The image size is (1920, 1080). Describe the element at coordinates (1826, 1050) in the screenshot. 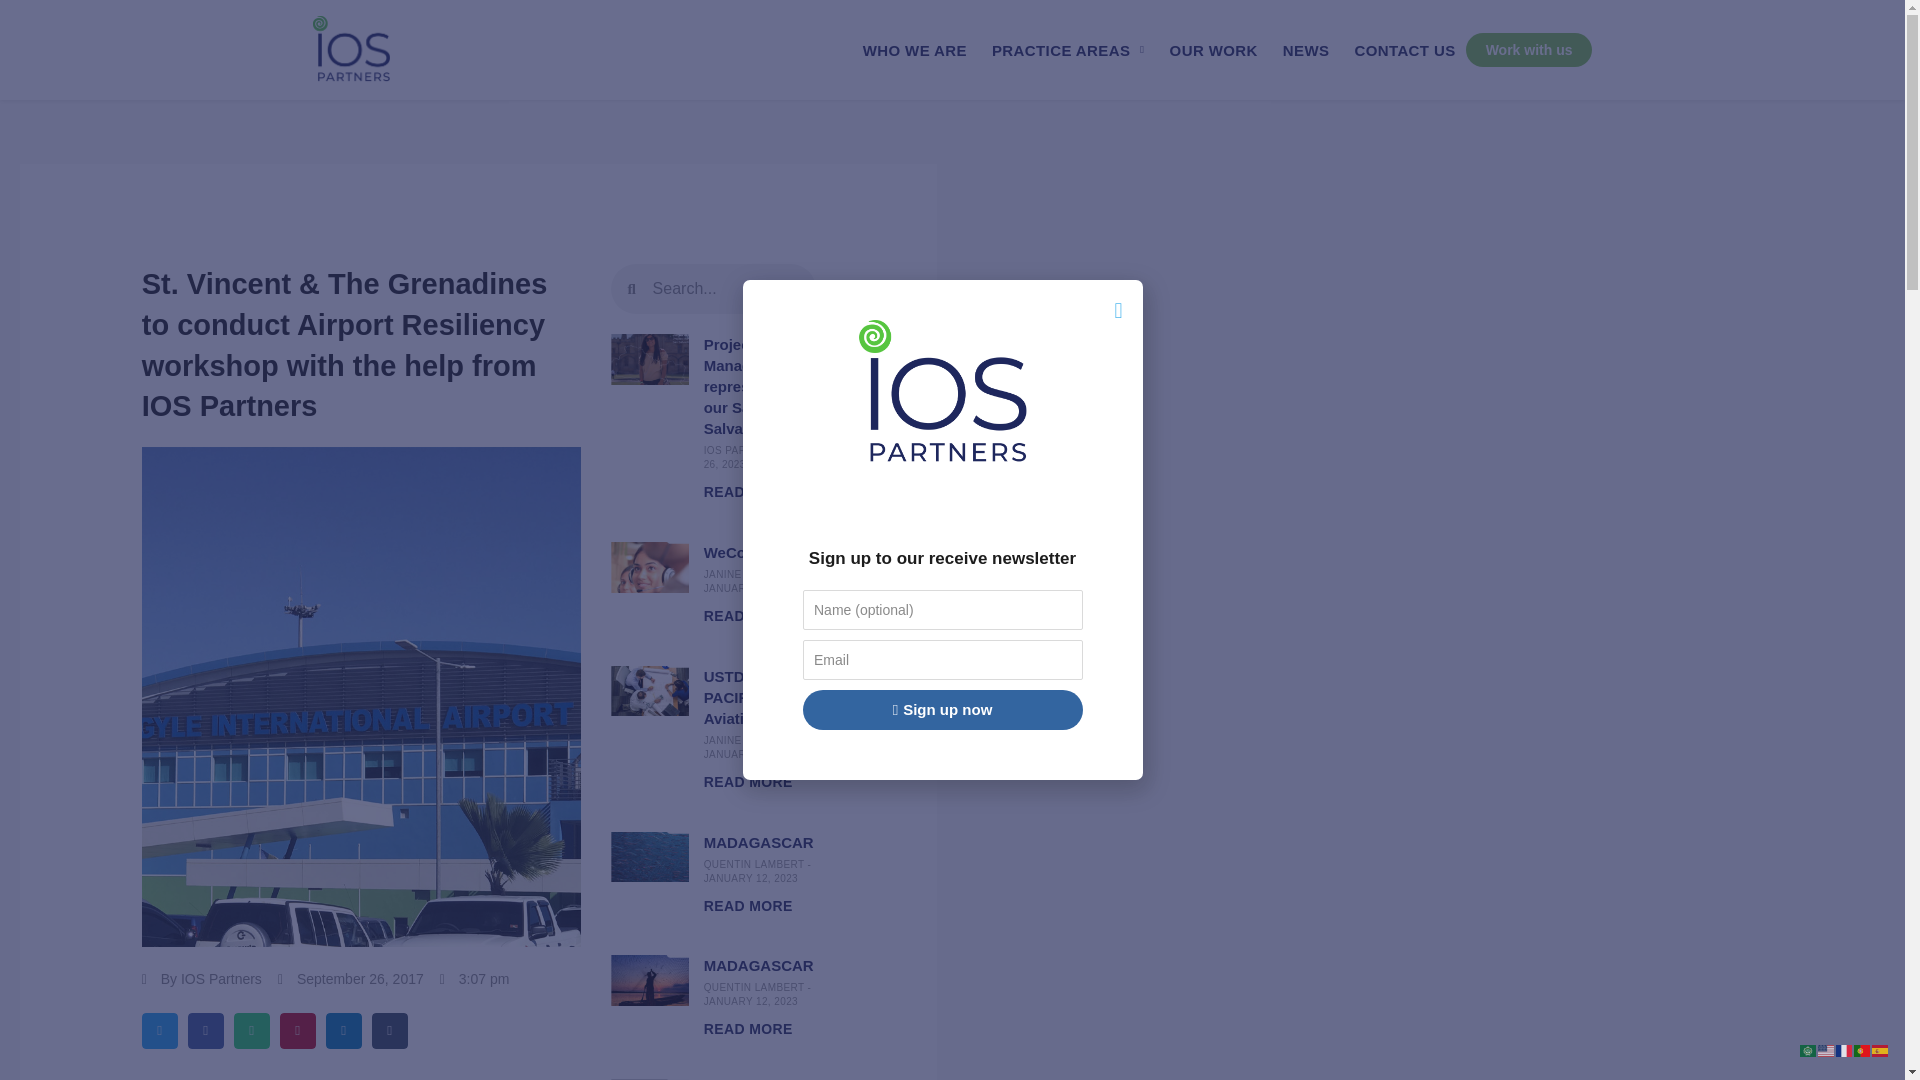

I see `English` at that location.